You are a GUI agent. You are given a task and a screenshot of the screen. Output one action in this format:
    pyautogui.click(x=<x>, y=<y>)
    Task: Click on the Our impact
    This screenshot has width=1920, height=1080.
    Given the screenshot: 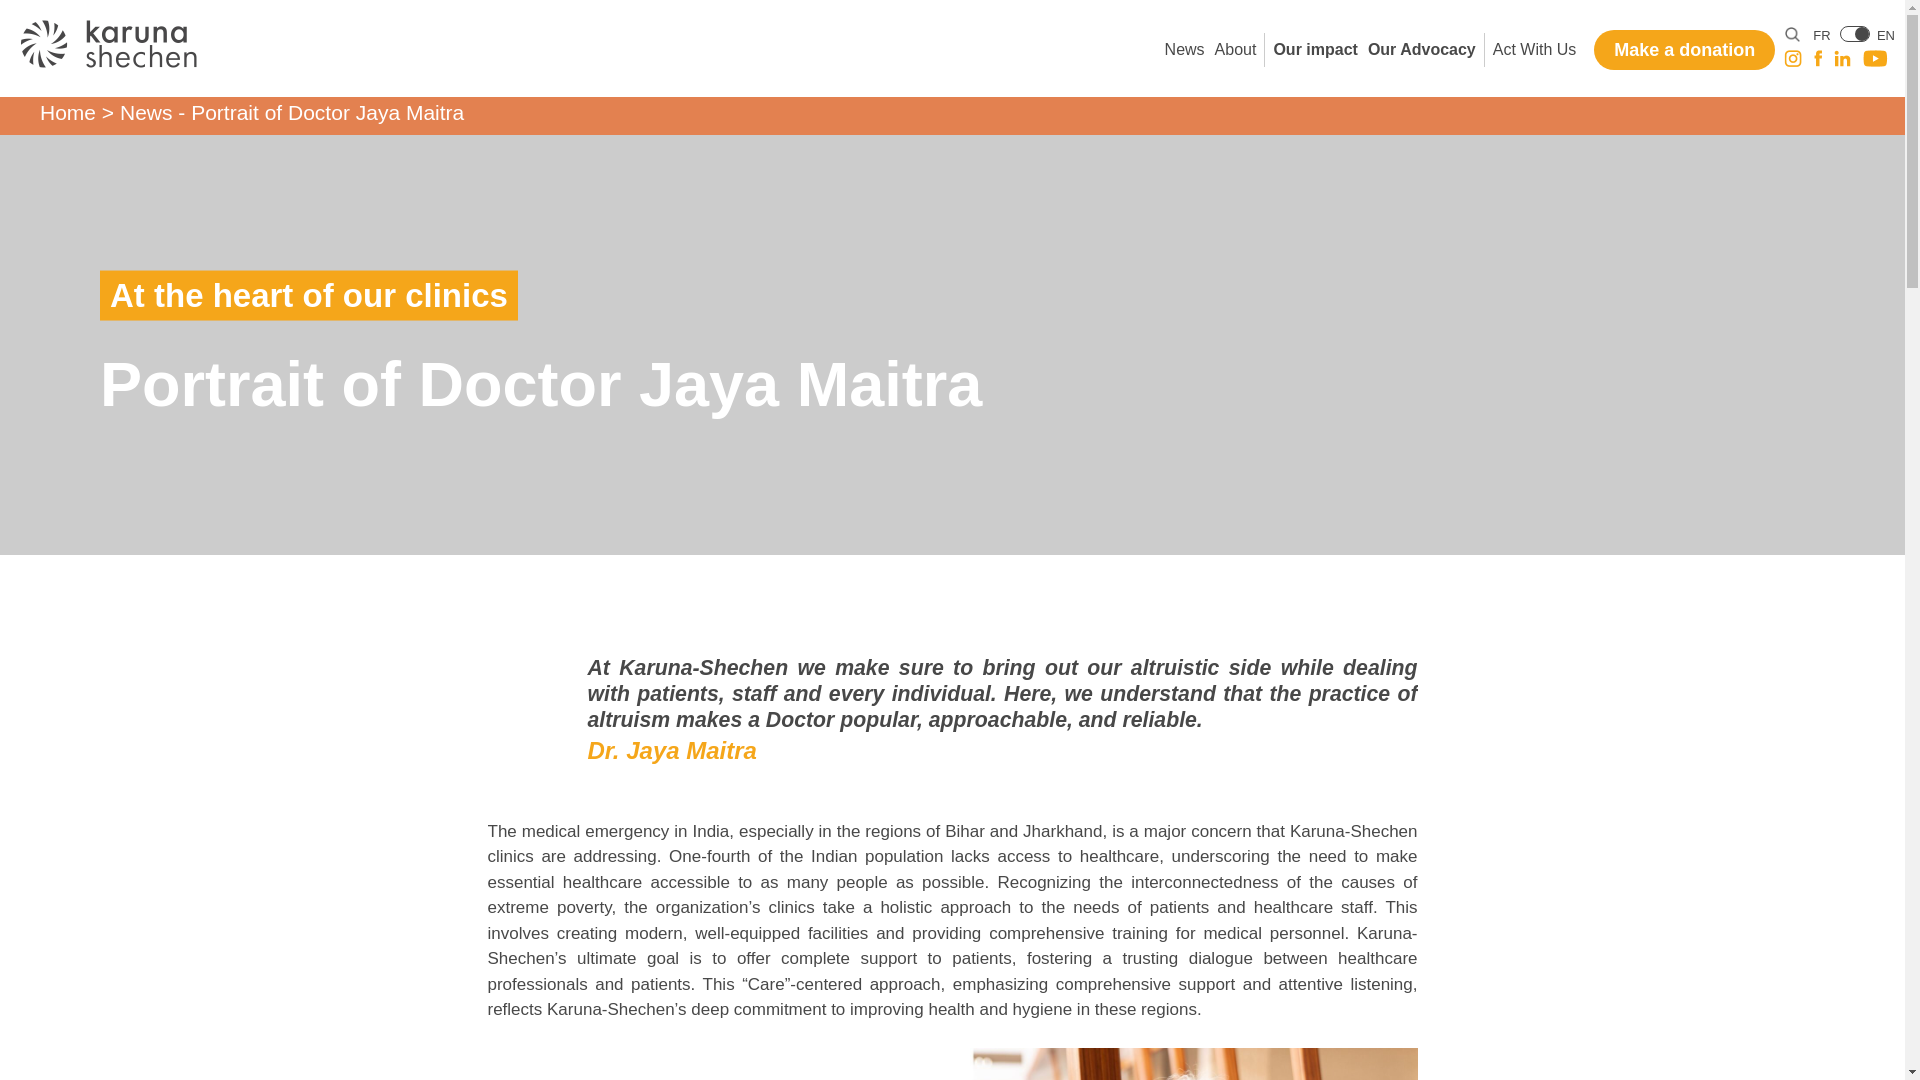 What is the action you would take?
    pyautogui.click(x=1314, y=50)
    